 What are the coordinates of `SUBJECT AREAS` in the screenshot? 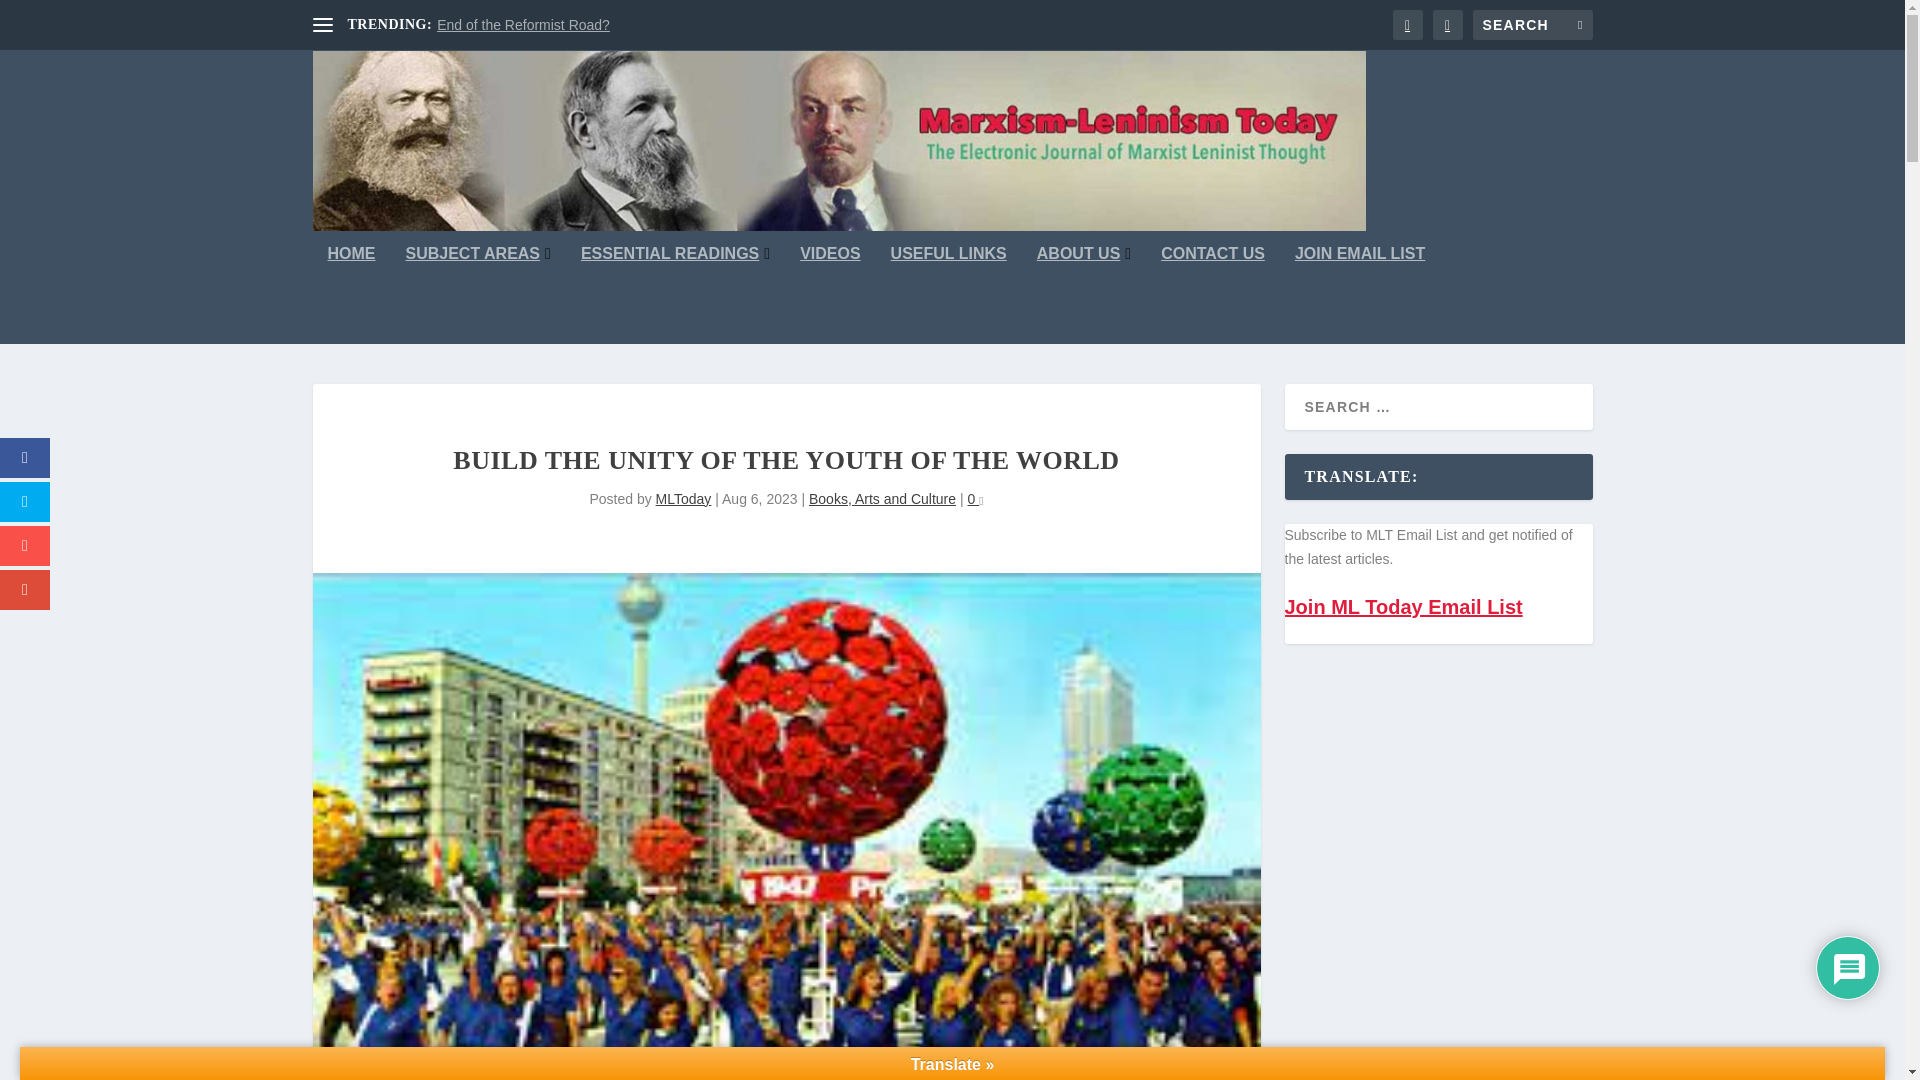 It's located at (478, 295).